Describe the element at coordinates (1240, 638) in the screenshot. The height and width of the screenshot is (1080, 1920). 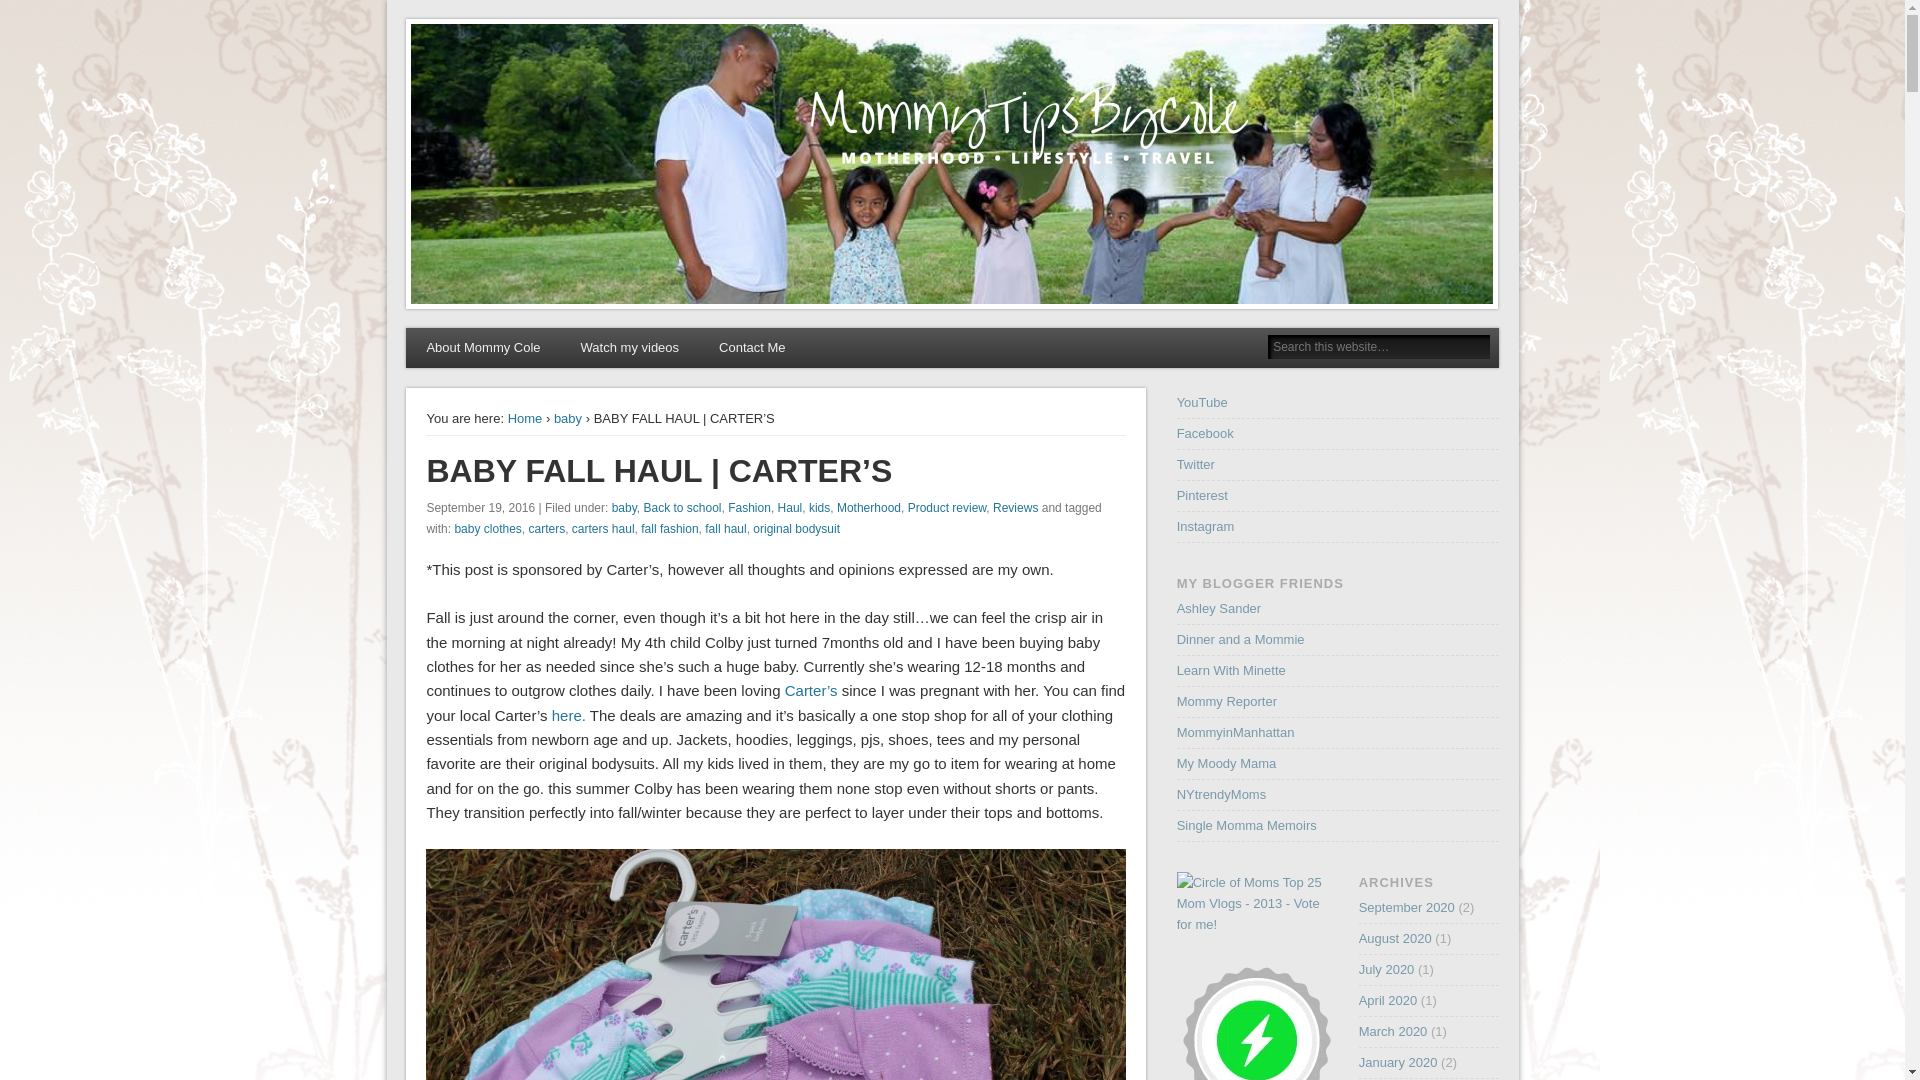
I see `Dinner and a Mommie` at that location.